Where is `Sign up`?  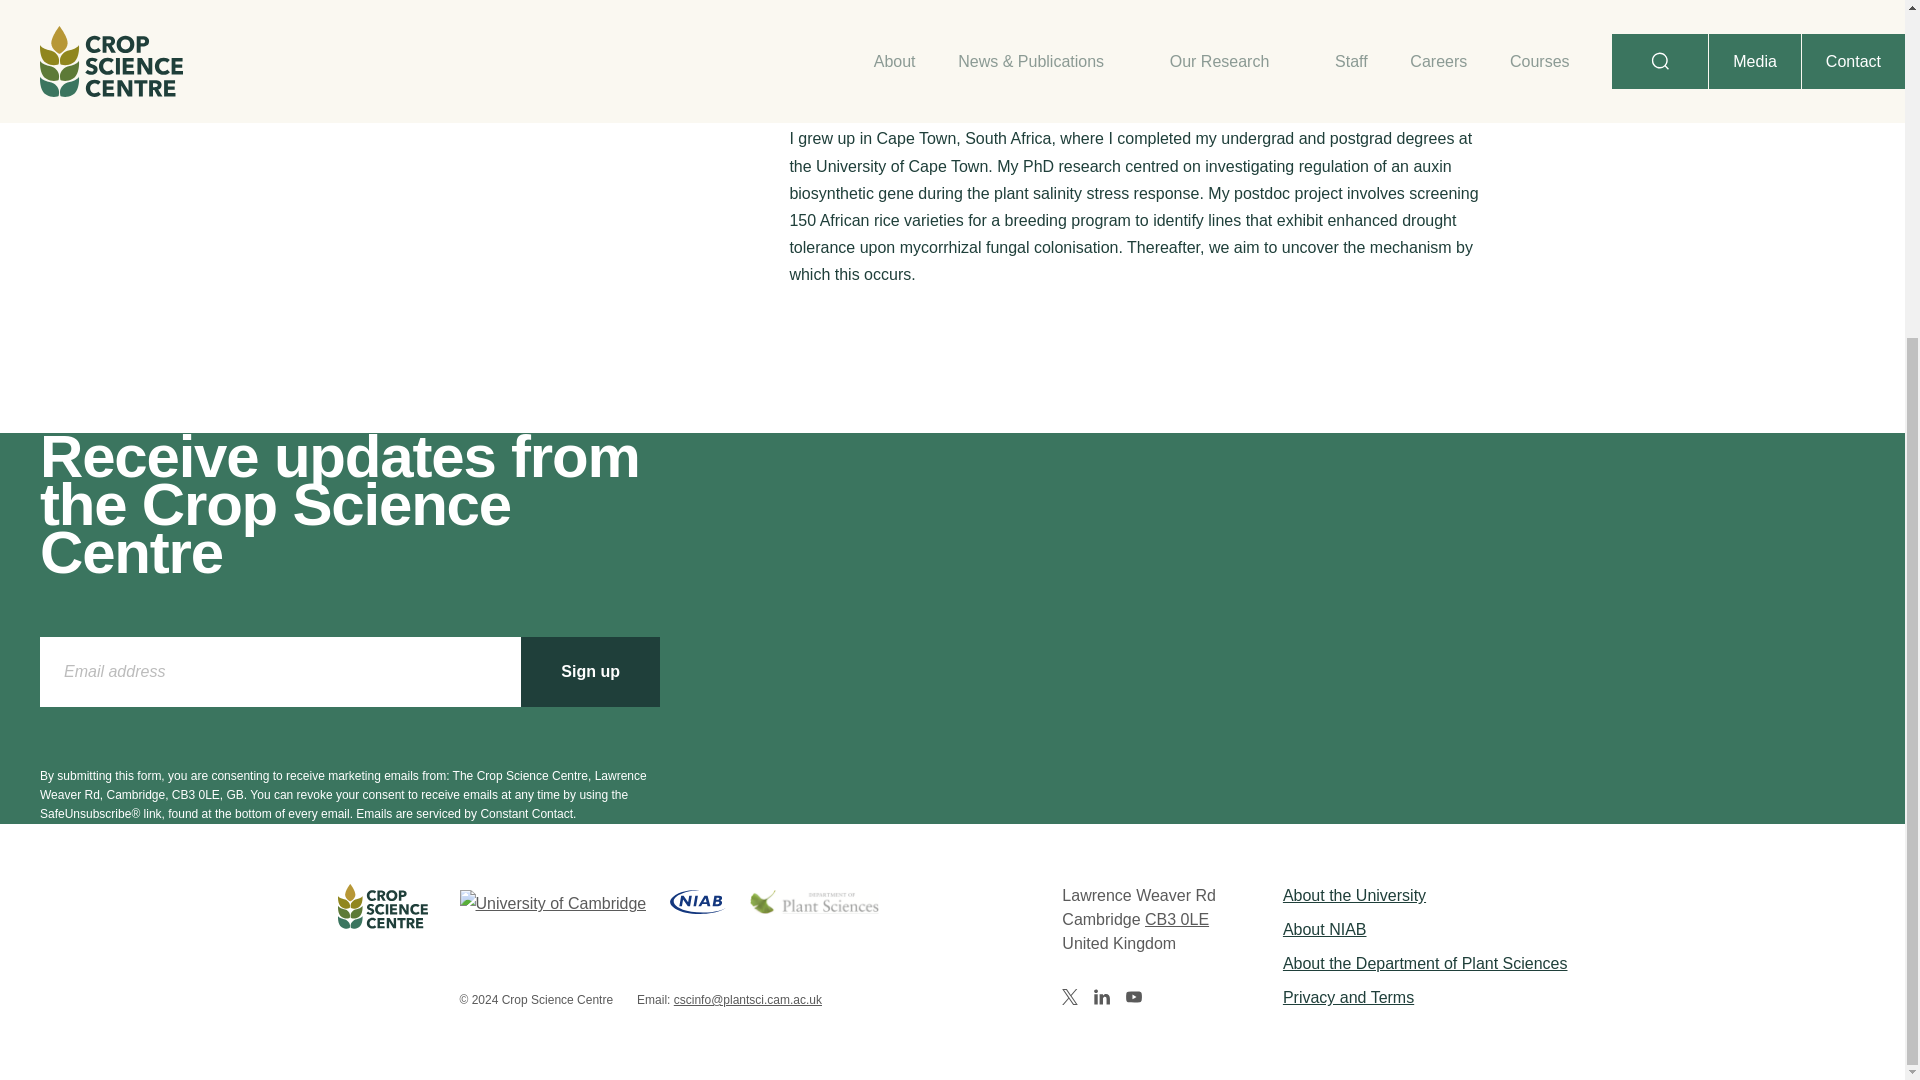
Sign up is located at coordinates (590, 672).